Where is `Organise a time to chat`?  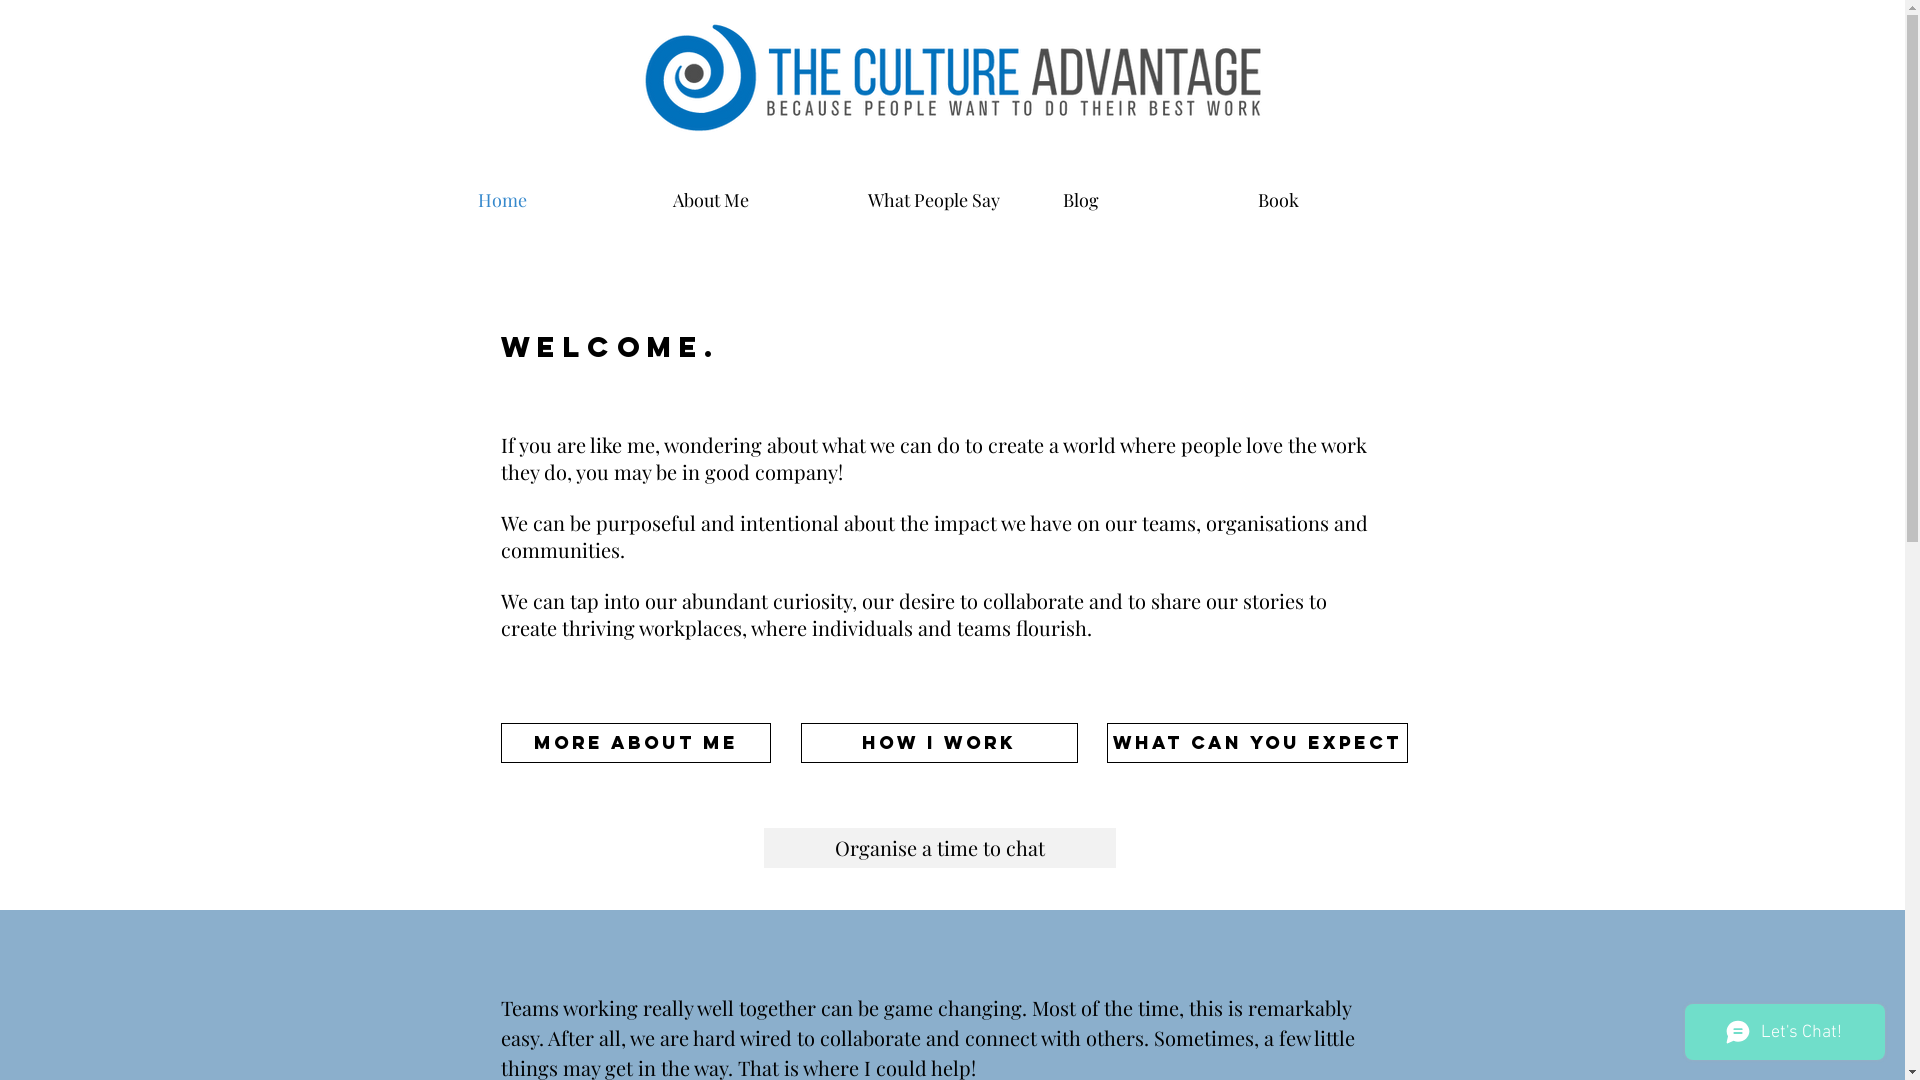 Organise a time to chat is located at coordinates (940, 848).